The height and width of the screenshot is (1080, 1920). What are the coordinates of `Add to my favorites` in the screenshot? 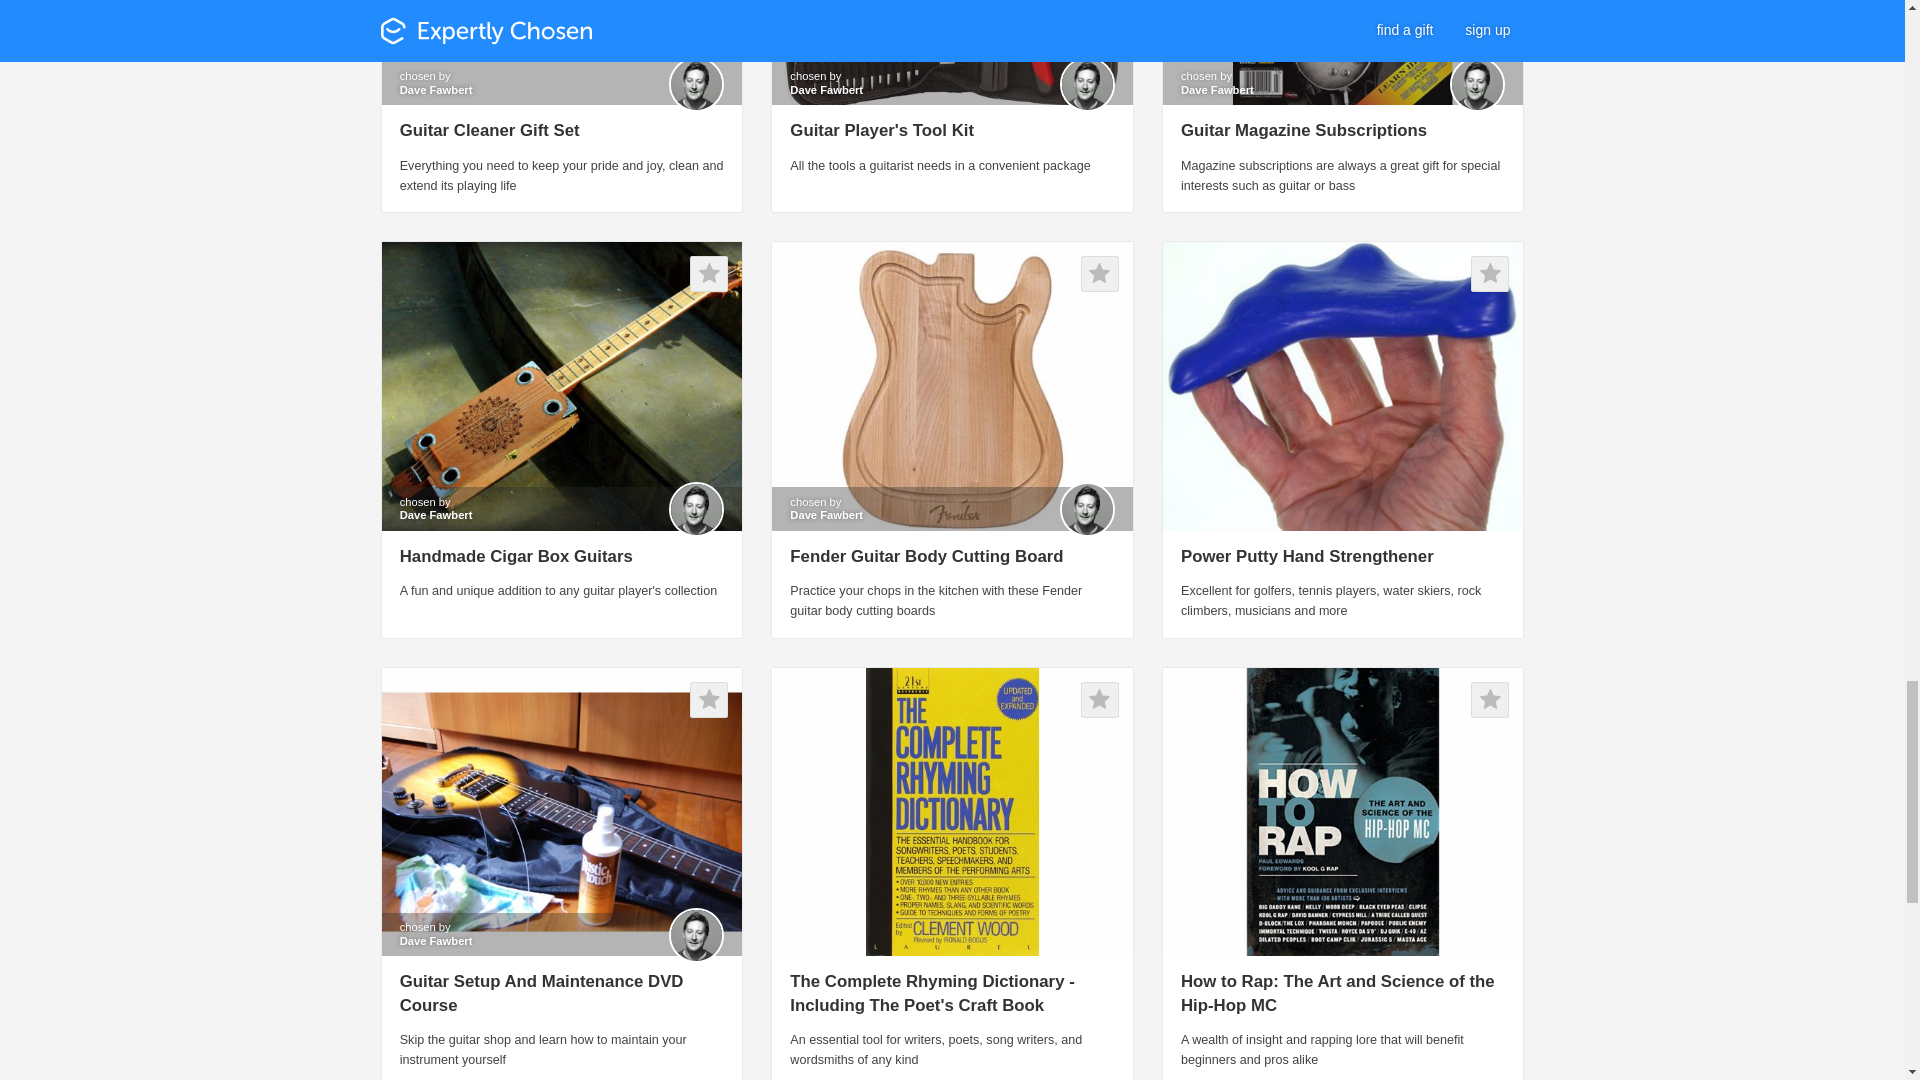 It's located at (708, 700).